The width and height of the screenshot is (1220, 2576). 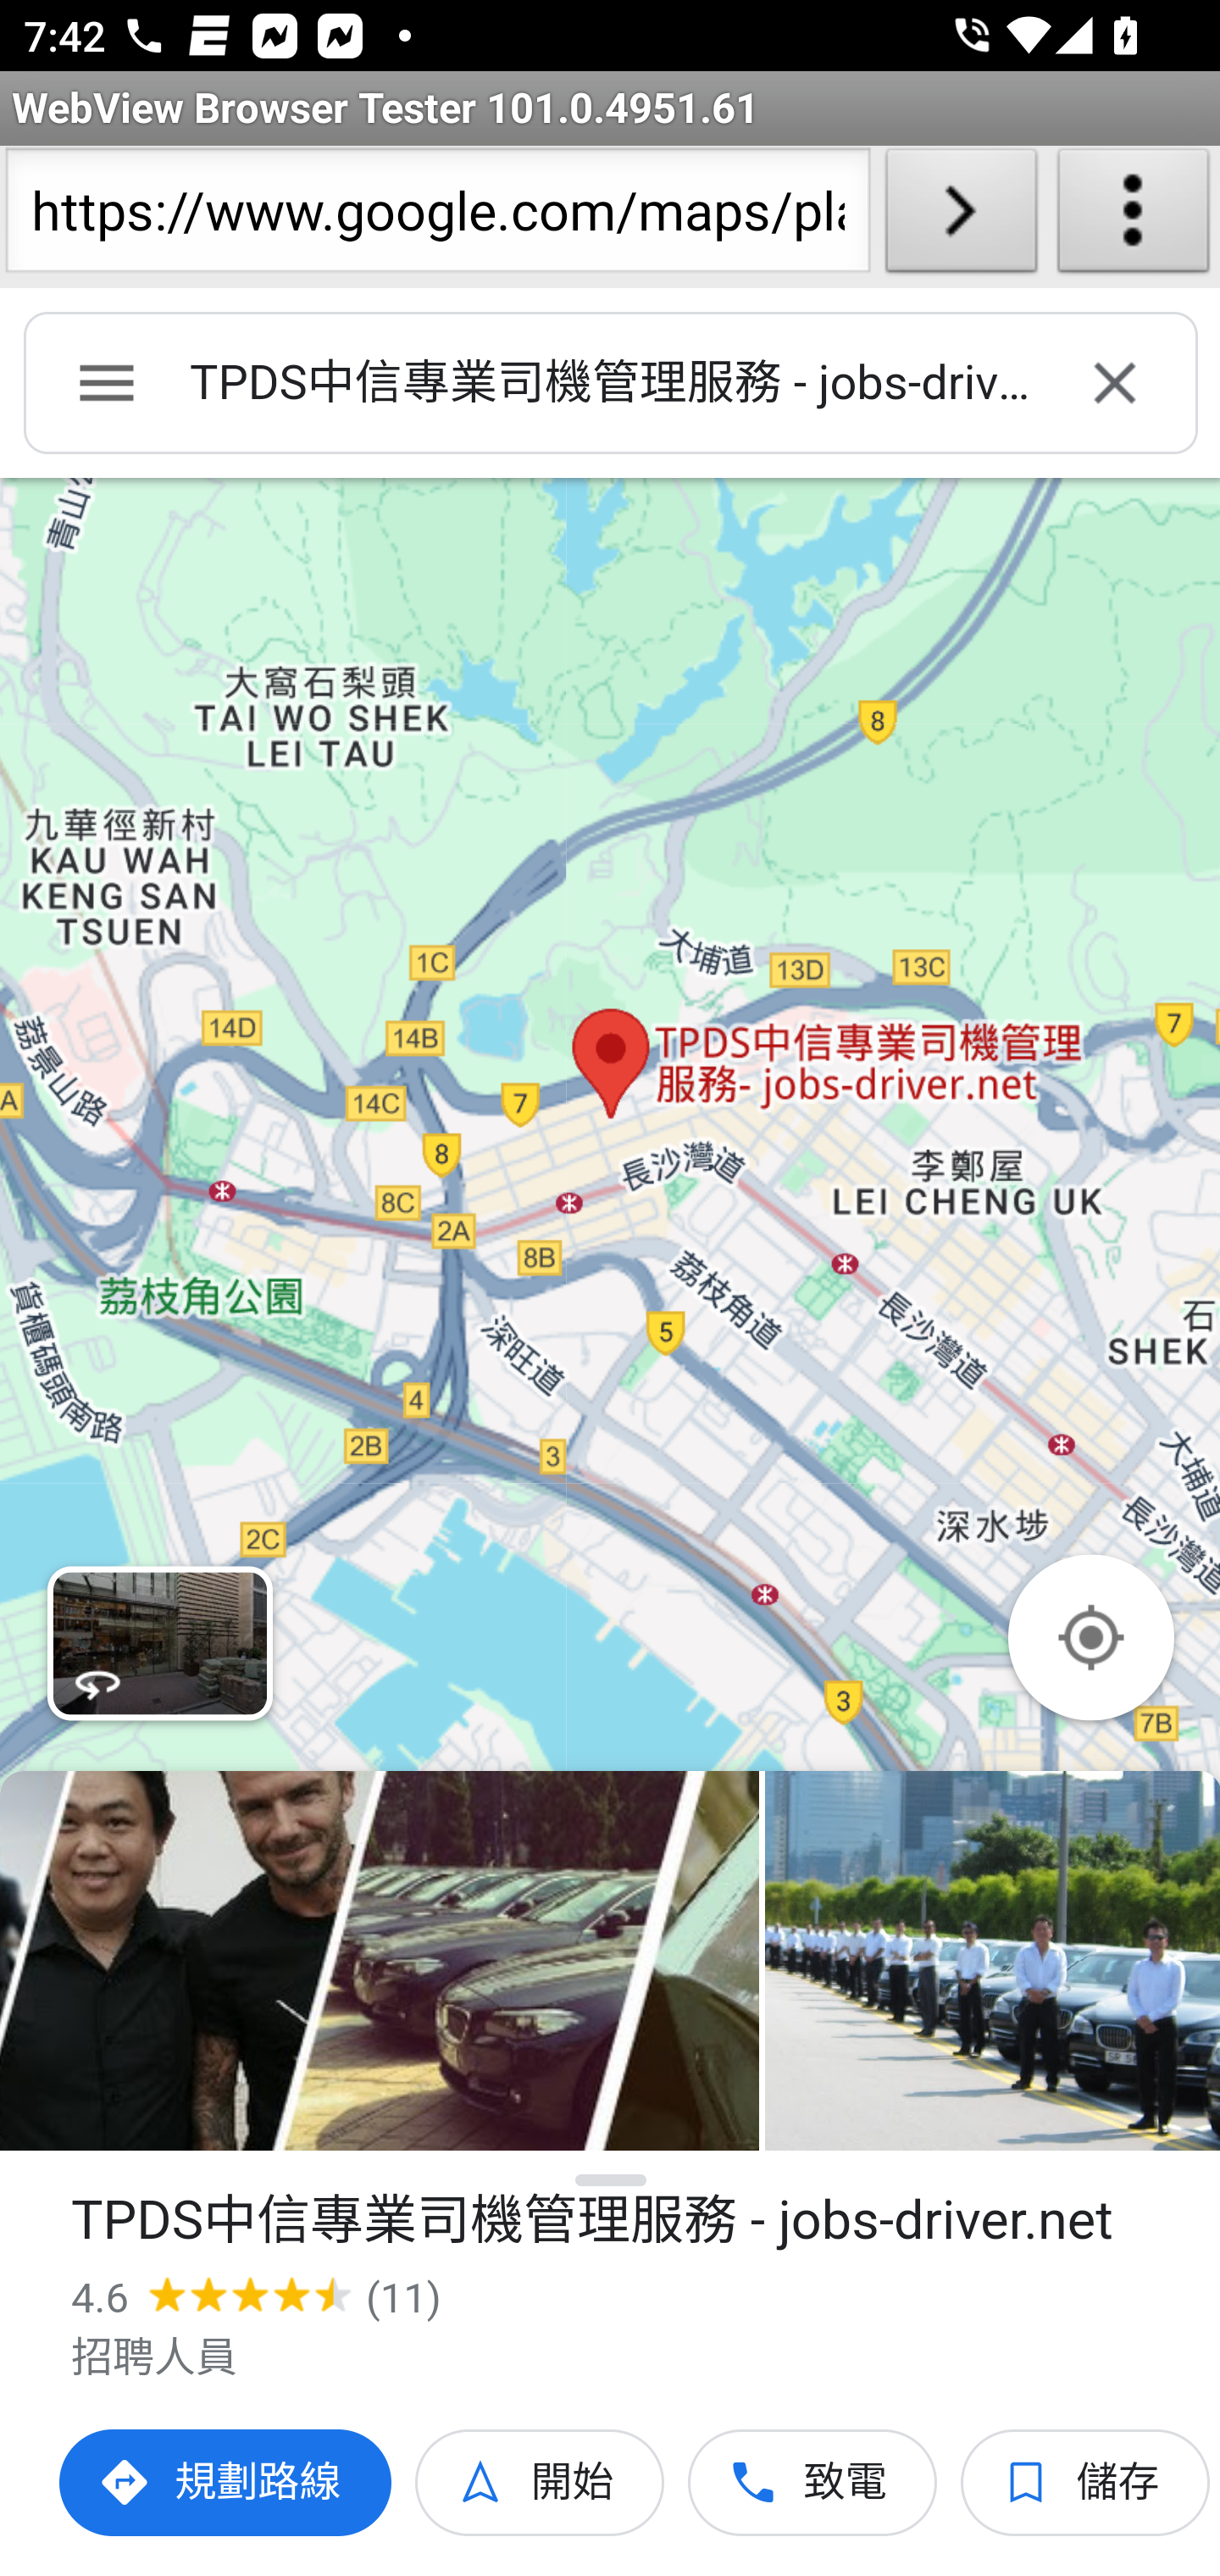 What do you see at coordinates (380, 1961) in the screenshot?
I see `第 1 張相片 (共 8 張)` at bounding box center [380, 1961].